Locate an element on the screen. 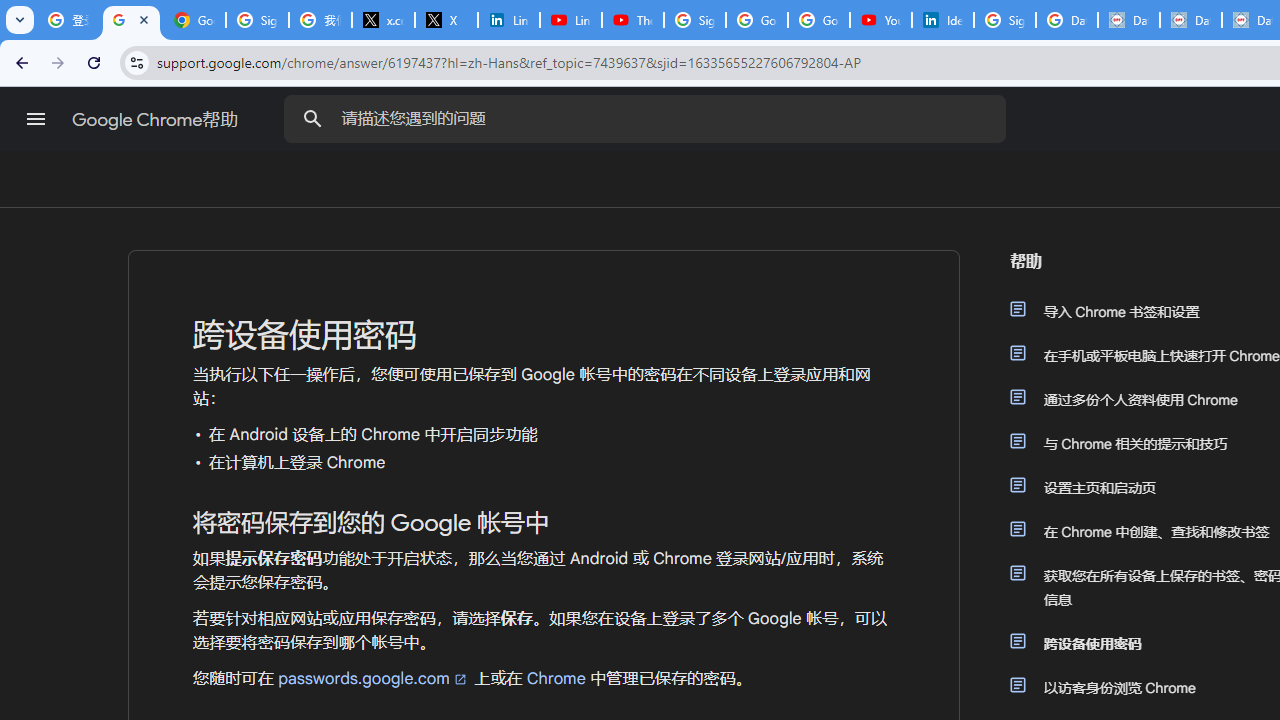  Sign in - Google Accounts is located at coordinates (694, 20).